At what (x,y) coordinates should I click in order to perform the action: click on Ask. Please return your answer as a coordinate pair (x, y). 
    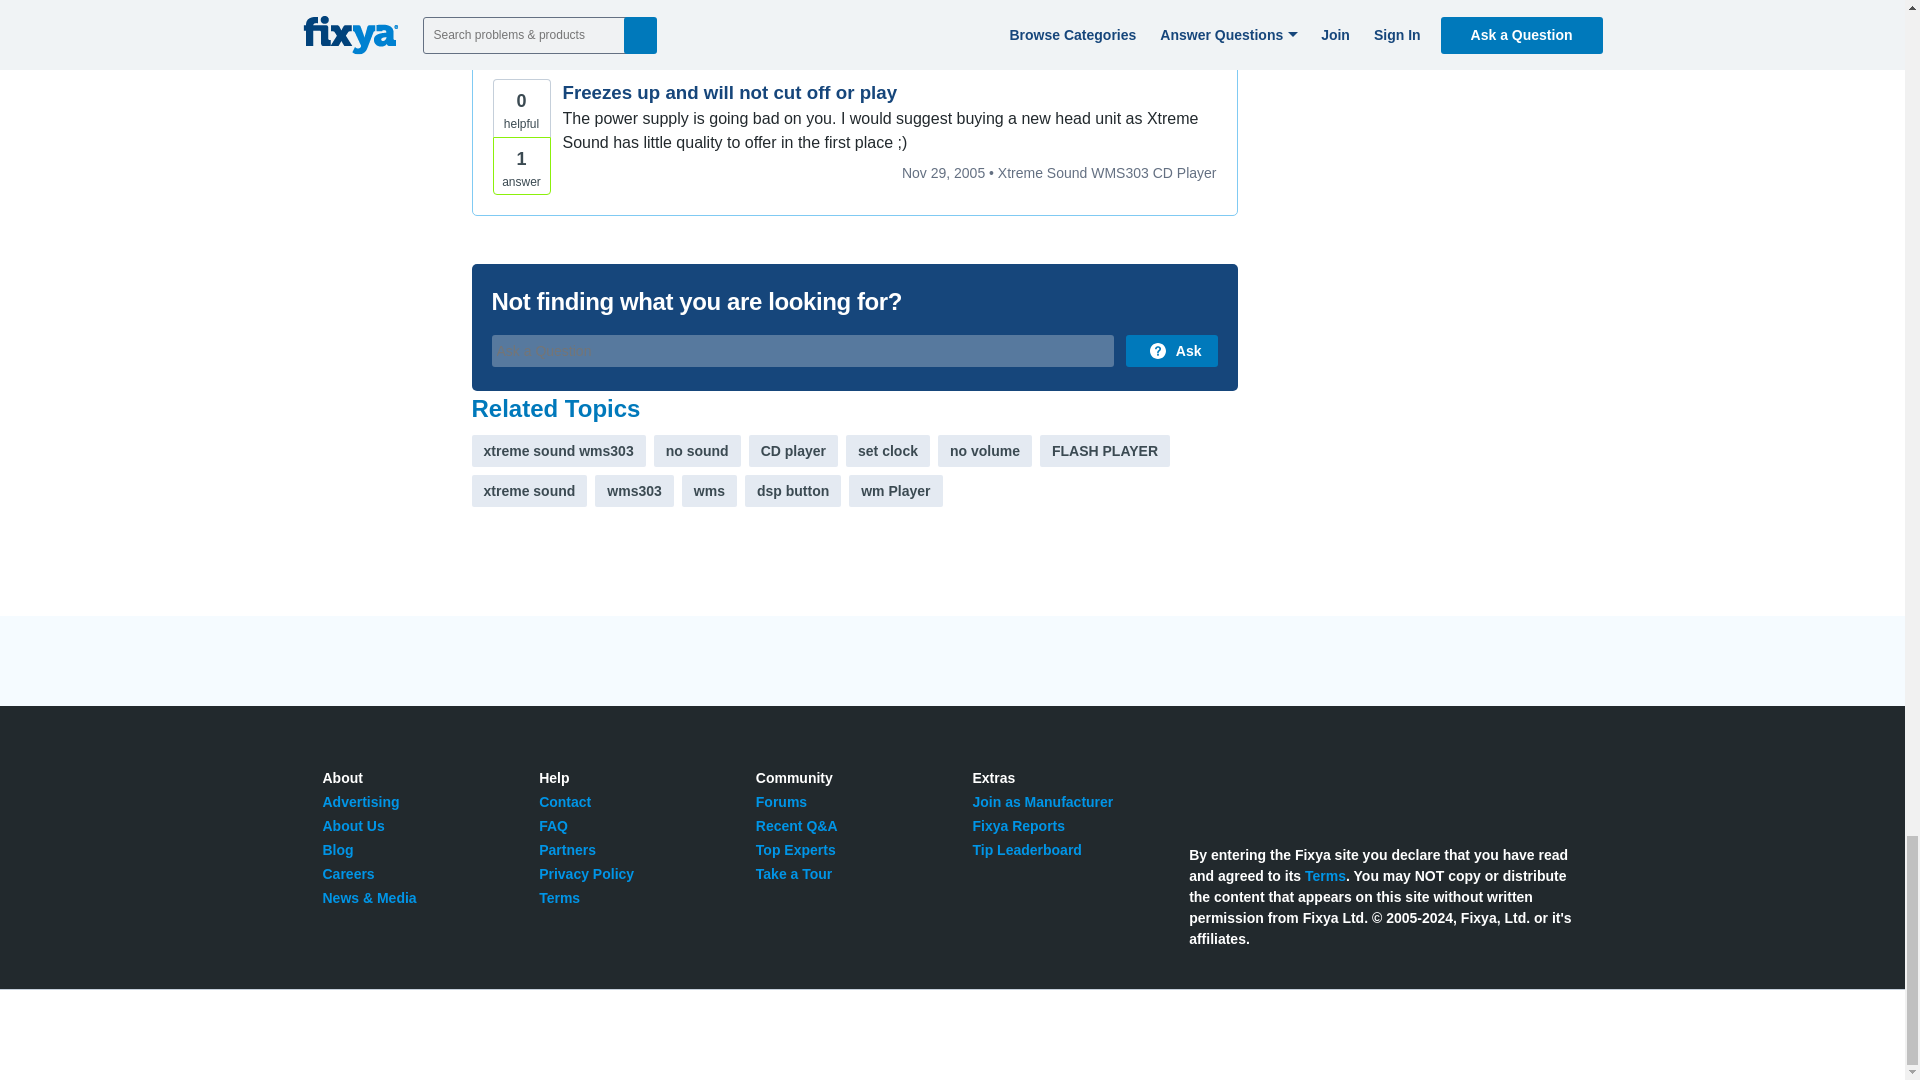
    Looking at the image, I should click on (1171, 350).